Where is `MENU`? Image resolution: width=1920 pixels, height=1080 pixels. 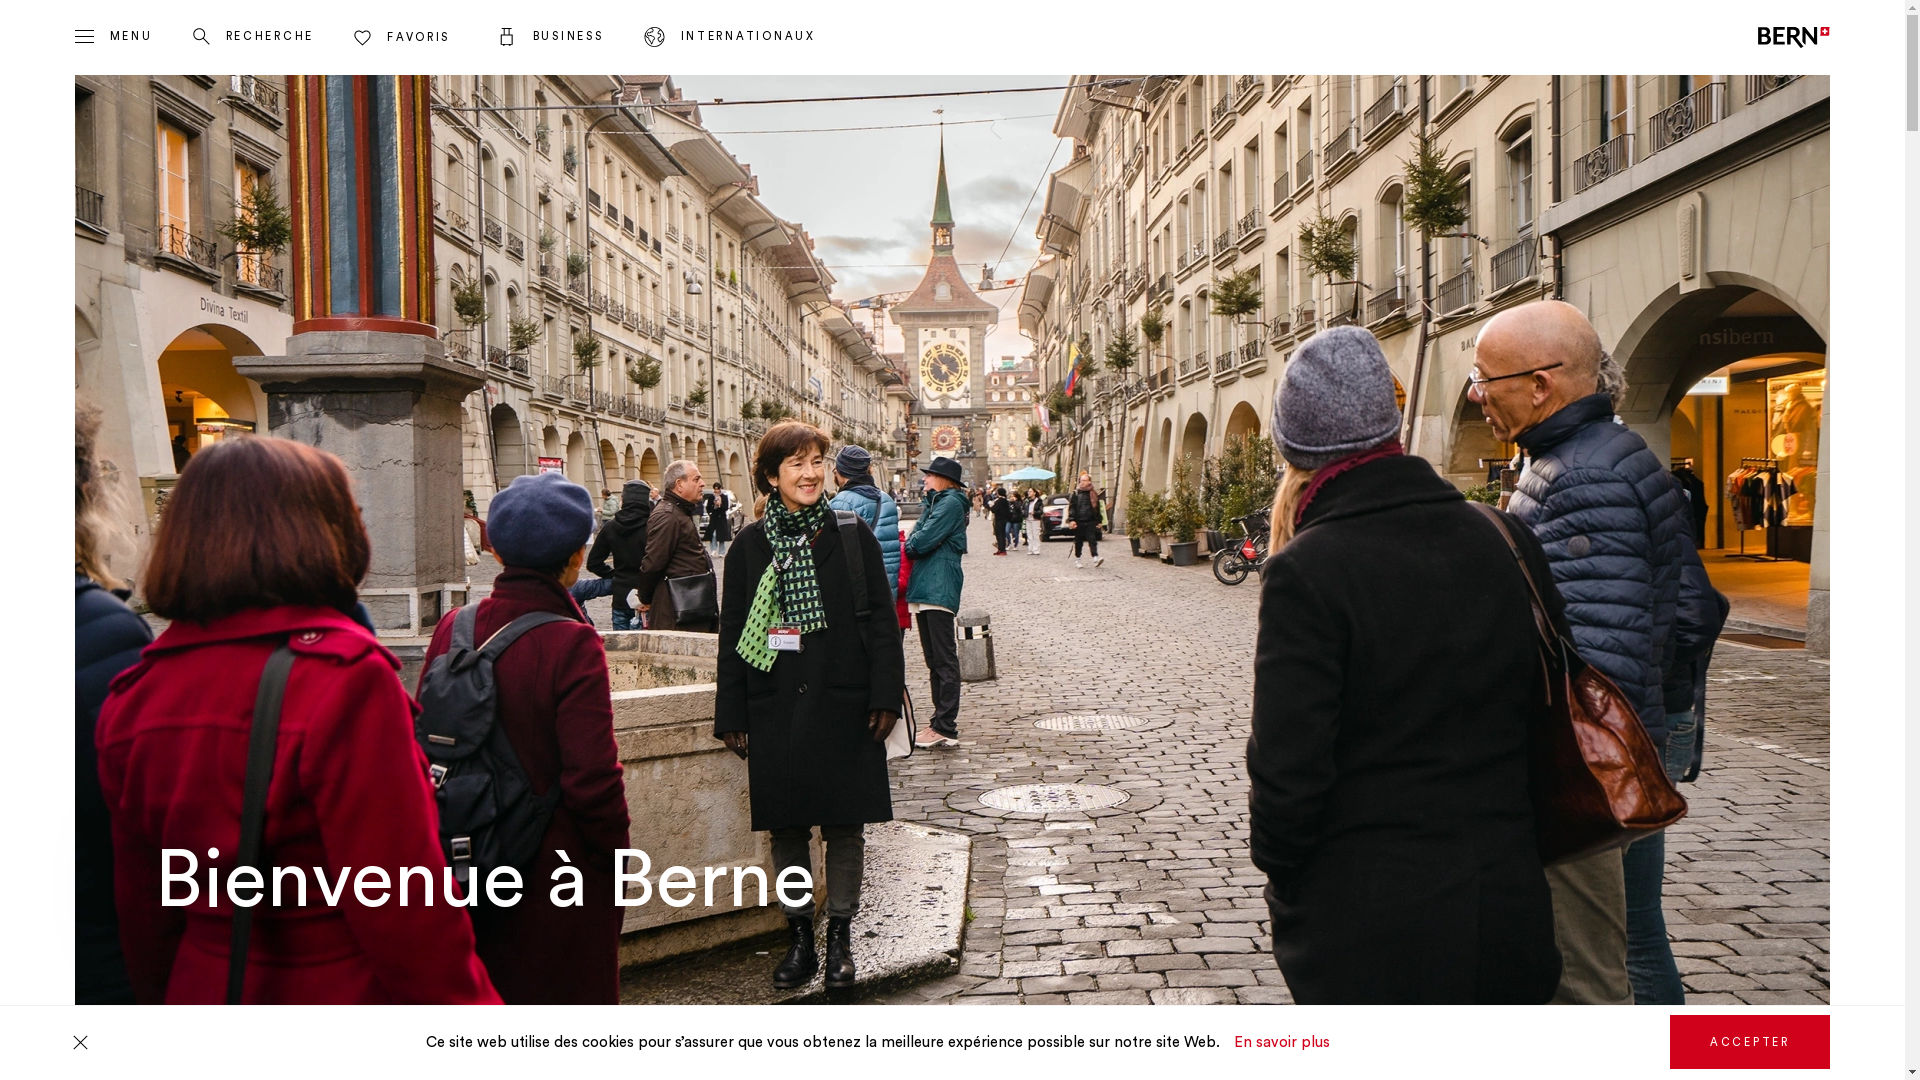 MENU is located at coordinates (114, 37).